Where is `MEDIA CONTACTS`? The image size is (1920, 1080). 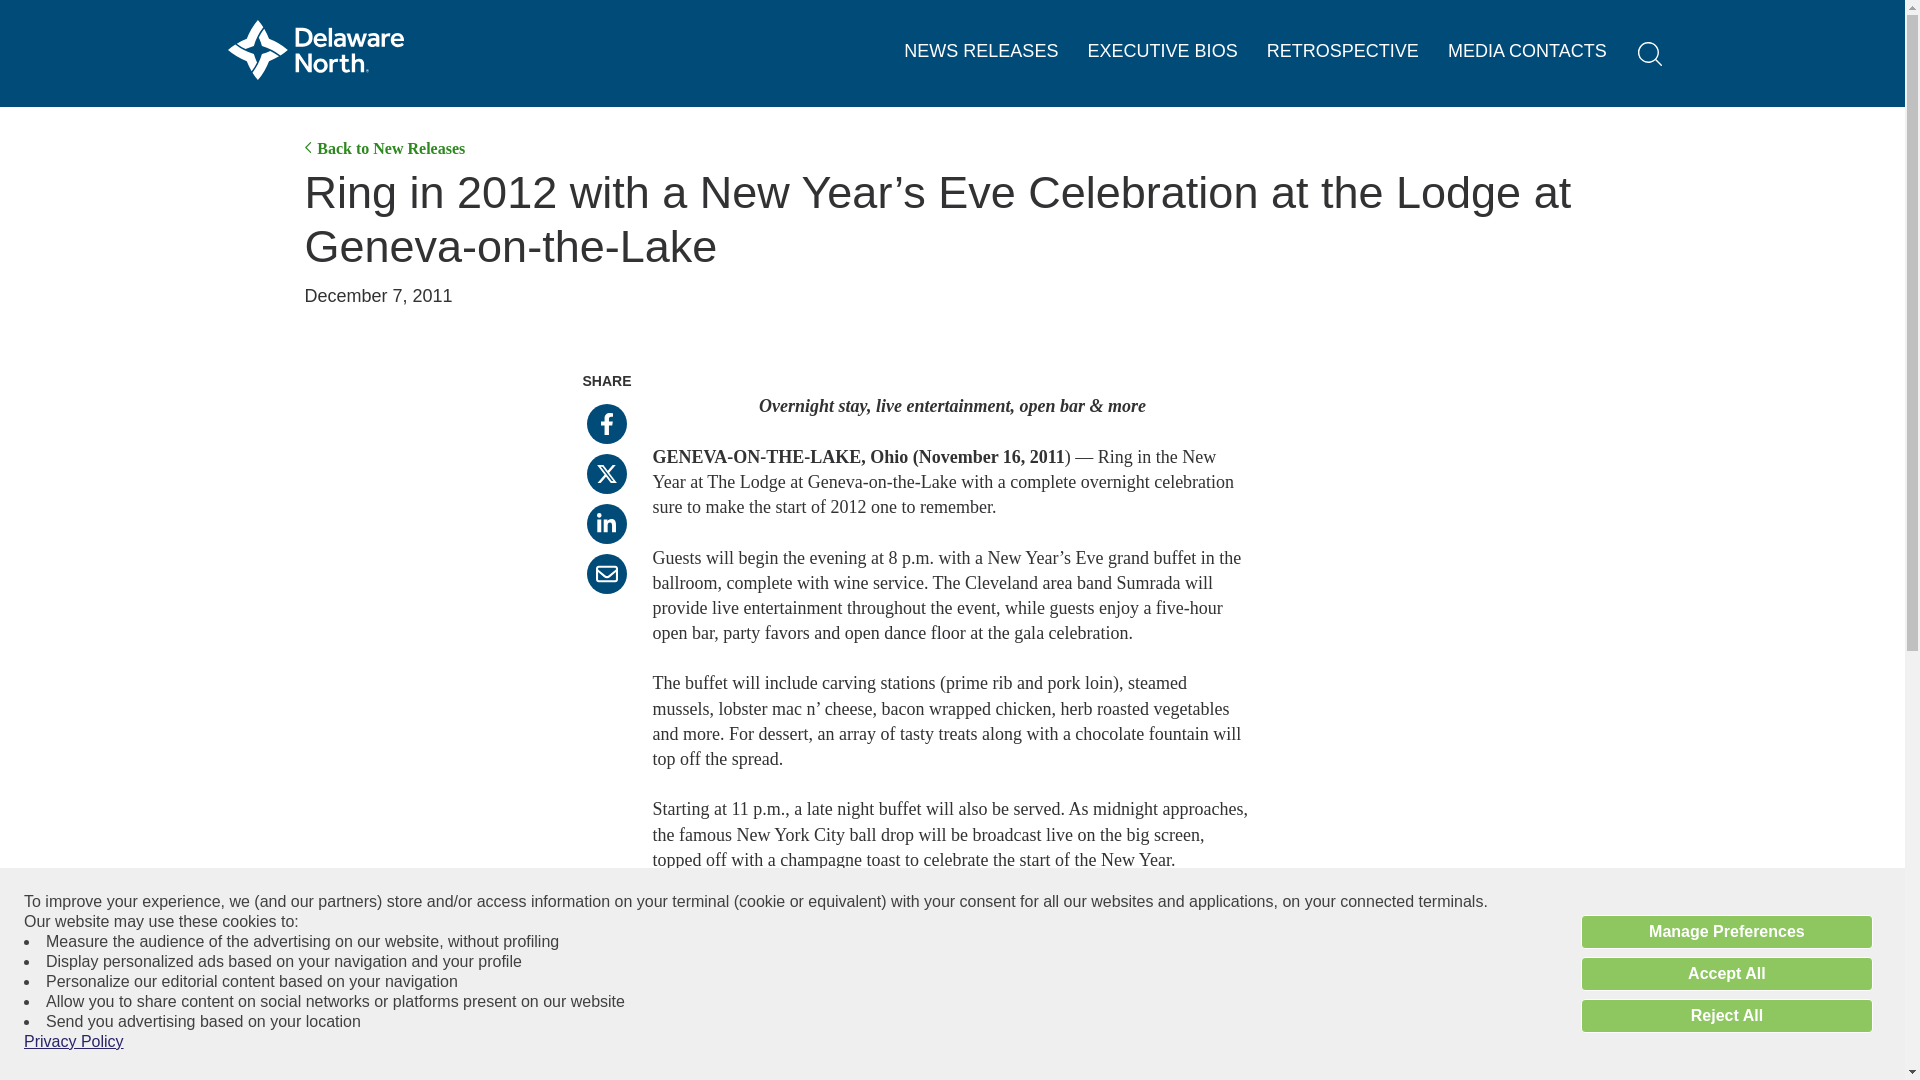
MEDIA CONTACTS is located at coordinates (1527, 52).